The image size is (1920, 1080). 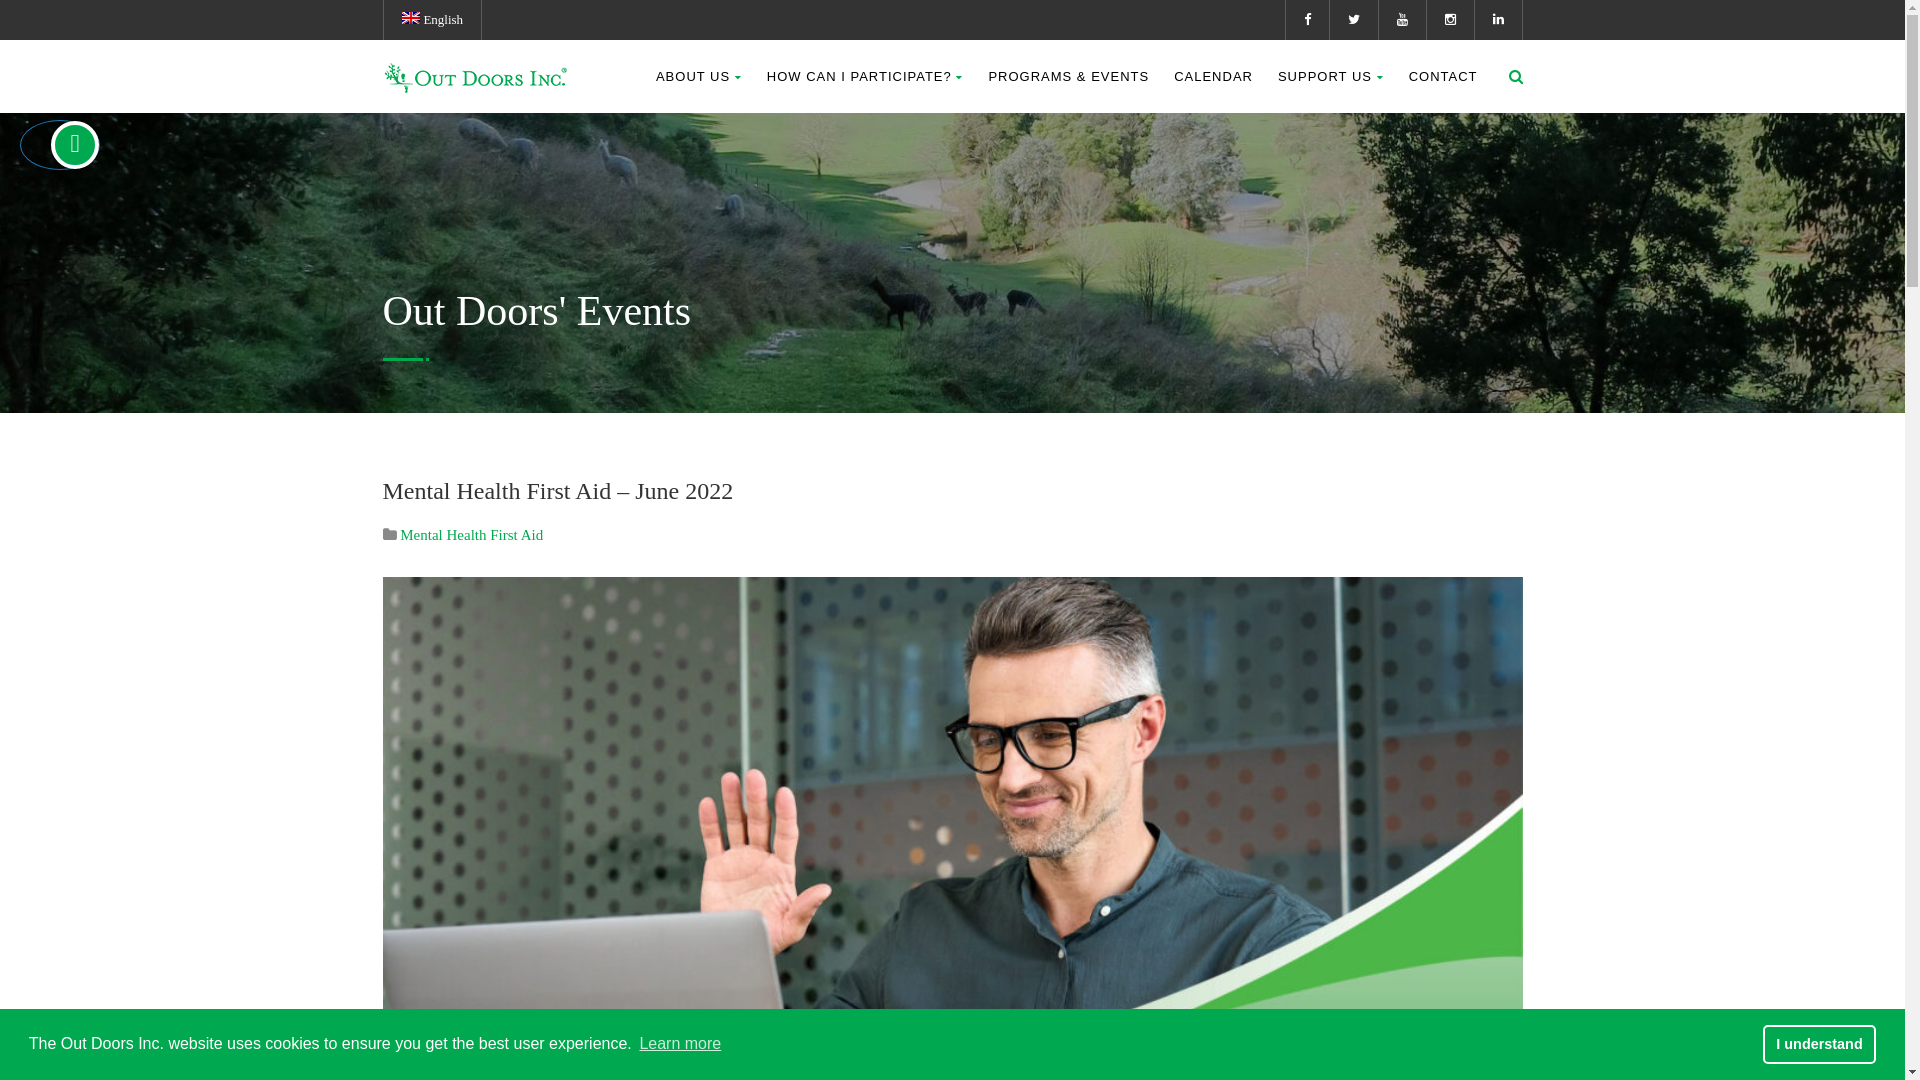 I want to click on SUPPORT US, so click(x=1331, y=77).